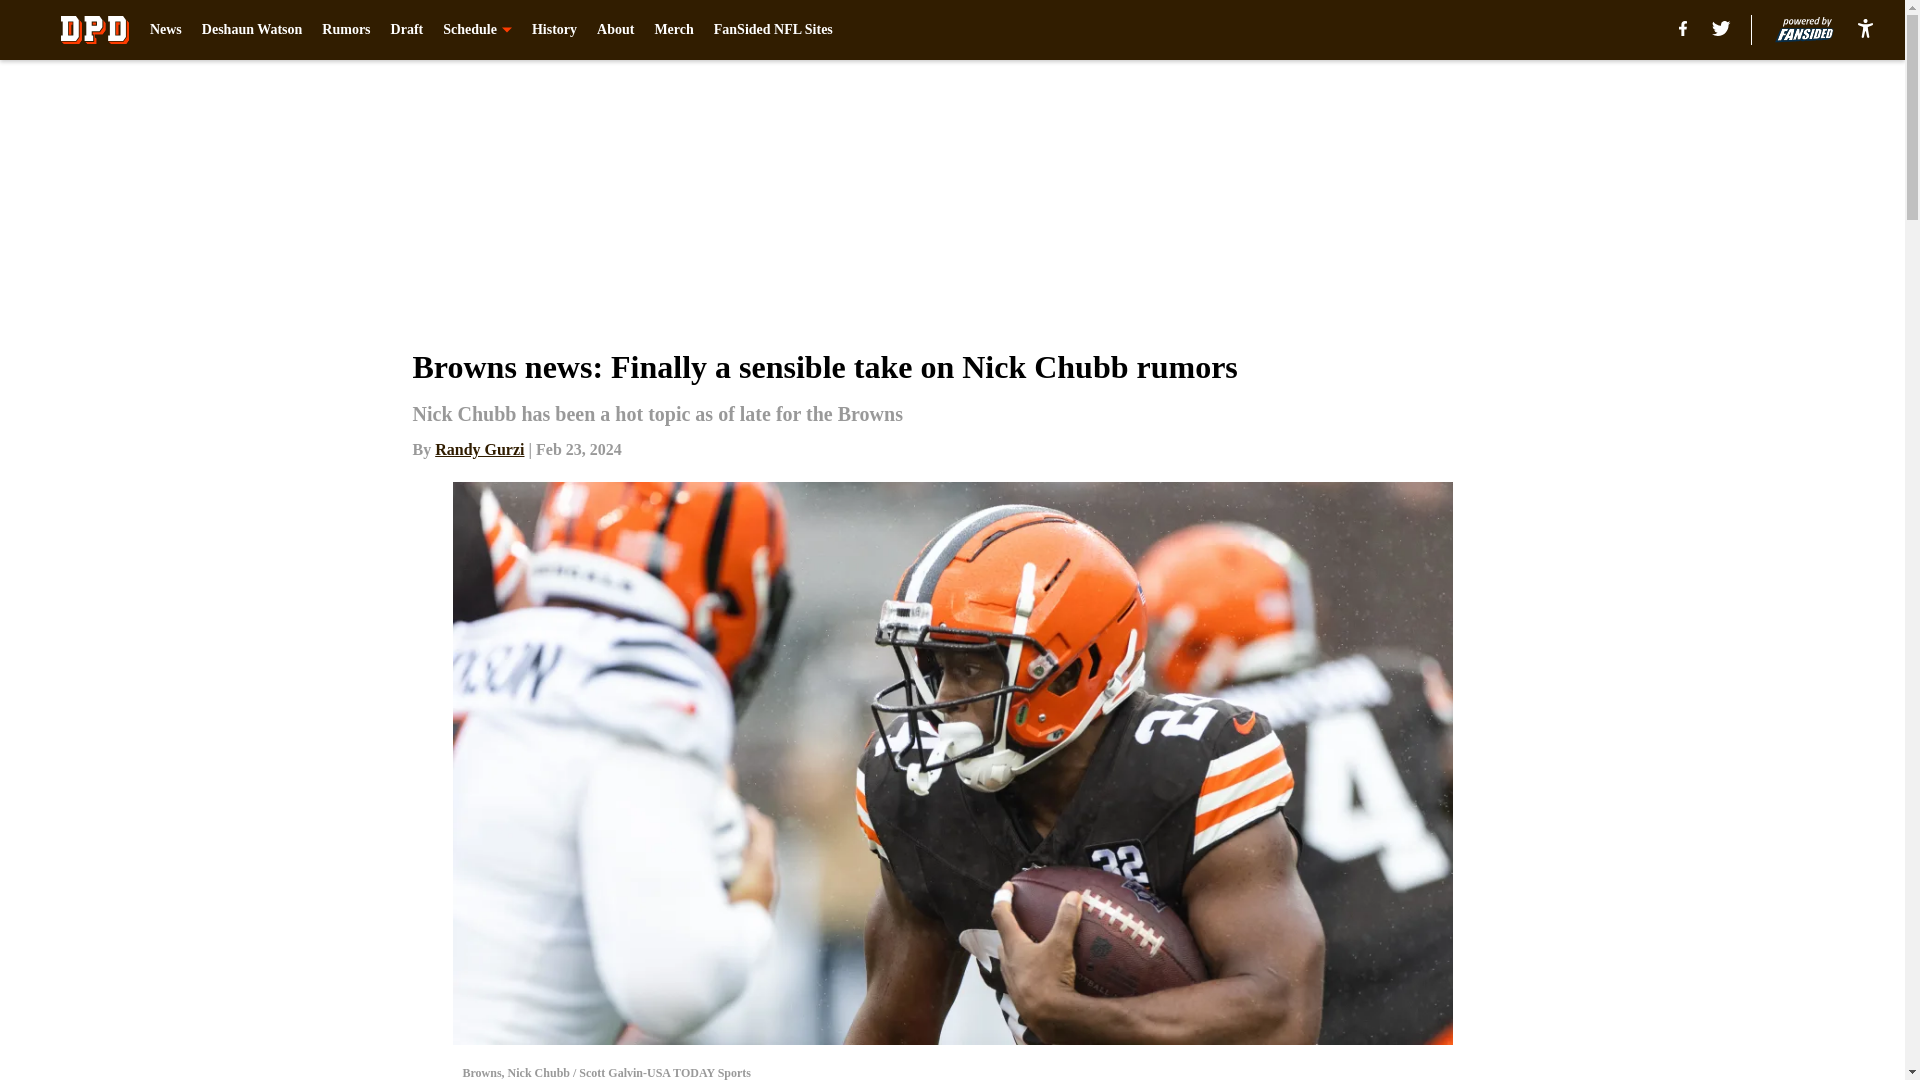  What do you see at coordinates (774, 30) in the screenshot?
I see `FanSided NFL Sites` at bounding box center [774, 30].